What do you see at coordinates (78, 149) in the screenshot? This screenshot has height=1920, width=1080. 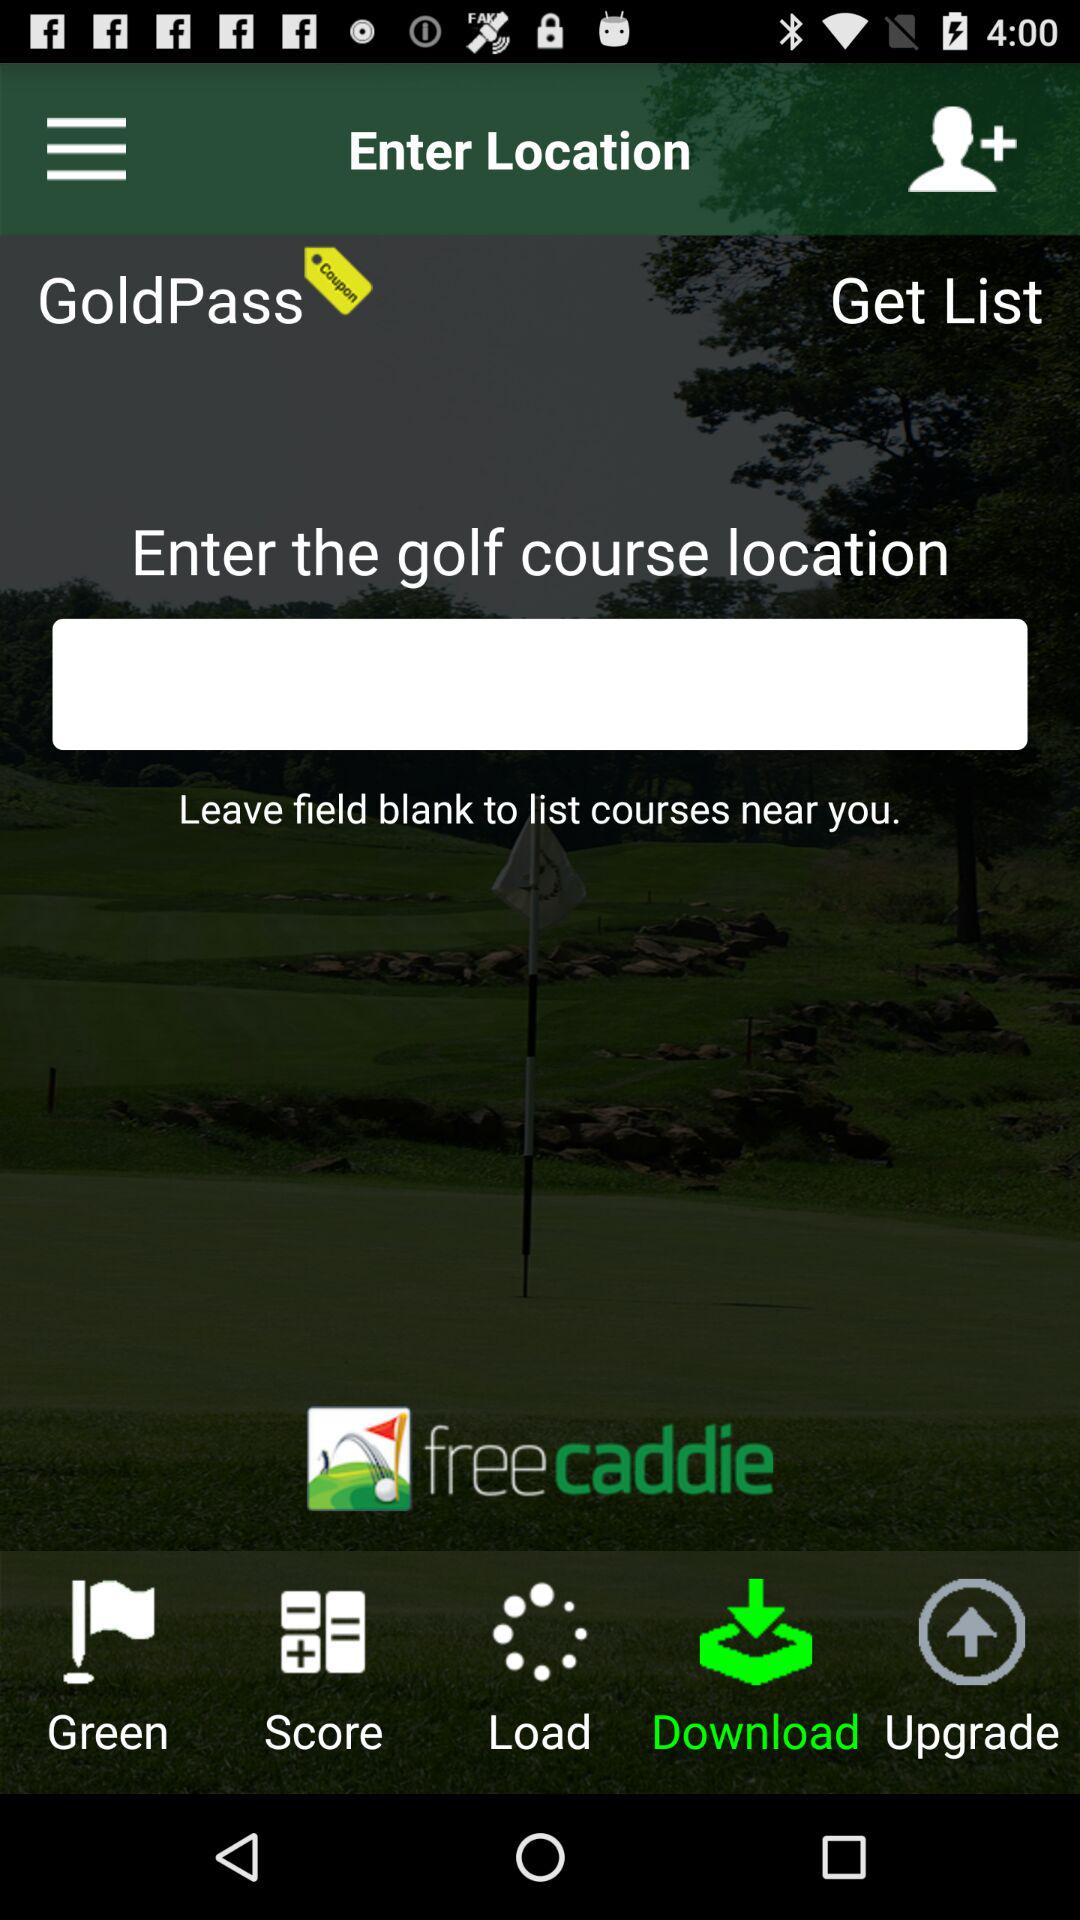 I see `select the icon to the left of the enter location item` at bounding box center [78, 149].